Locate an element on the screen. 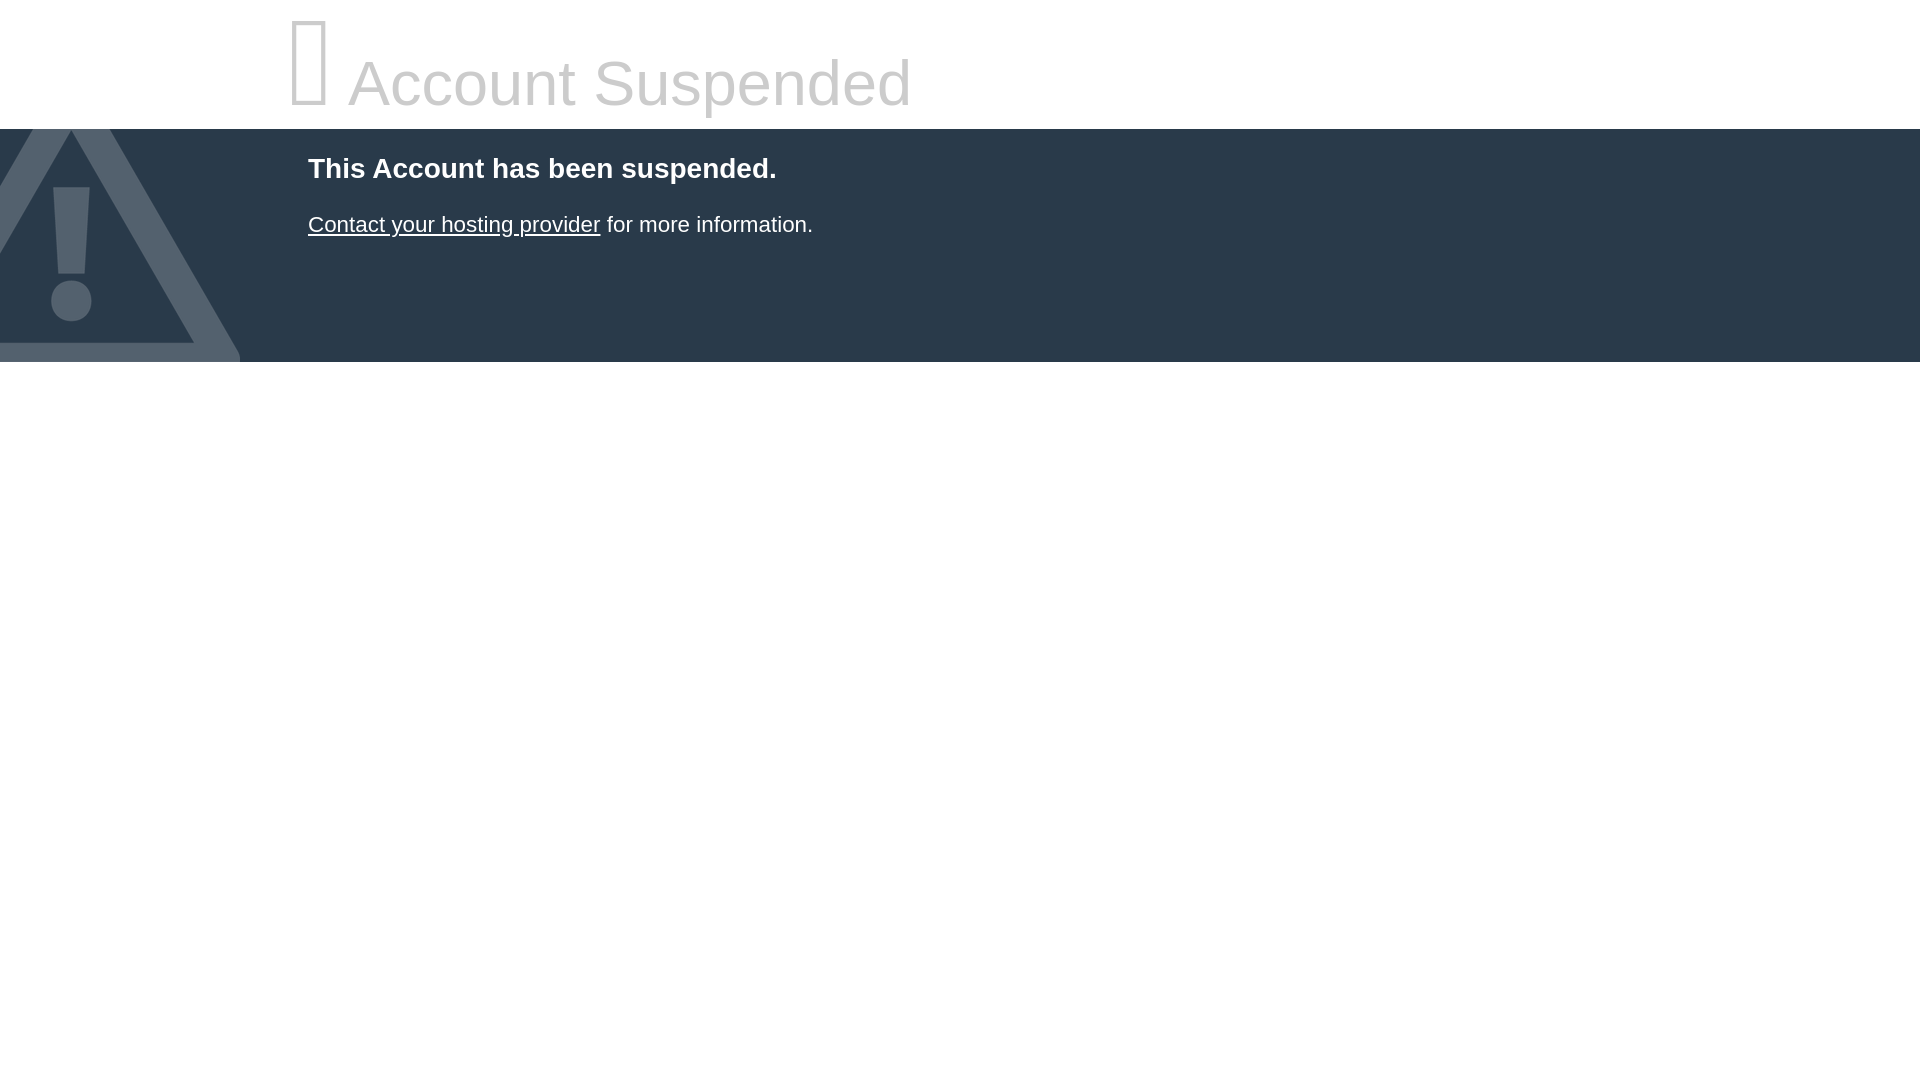 The height and width of the screenshot is (1080, 1920). Contact your hosting provider is located at coordinates (453, 224).